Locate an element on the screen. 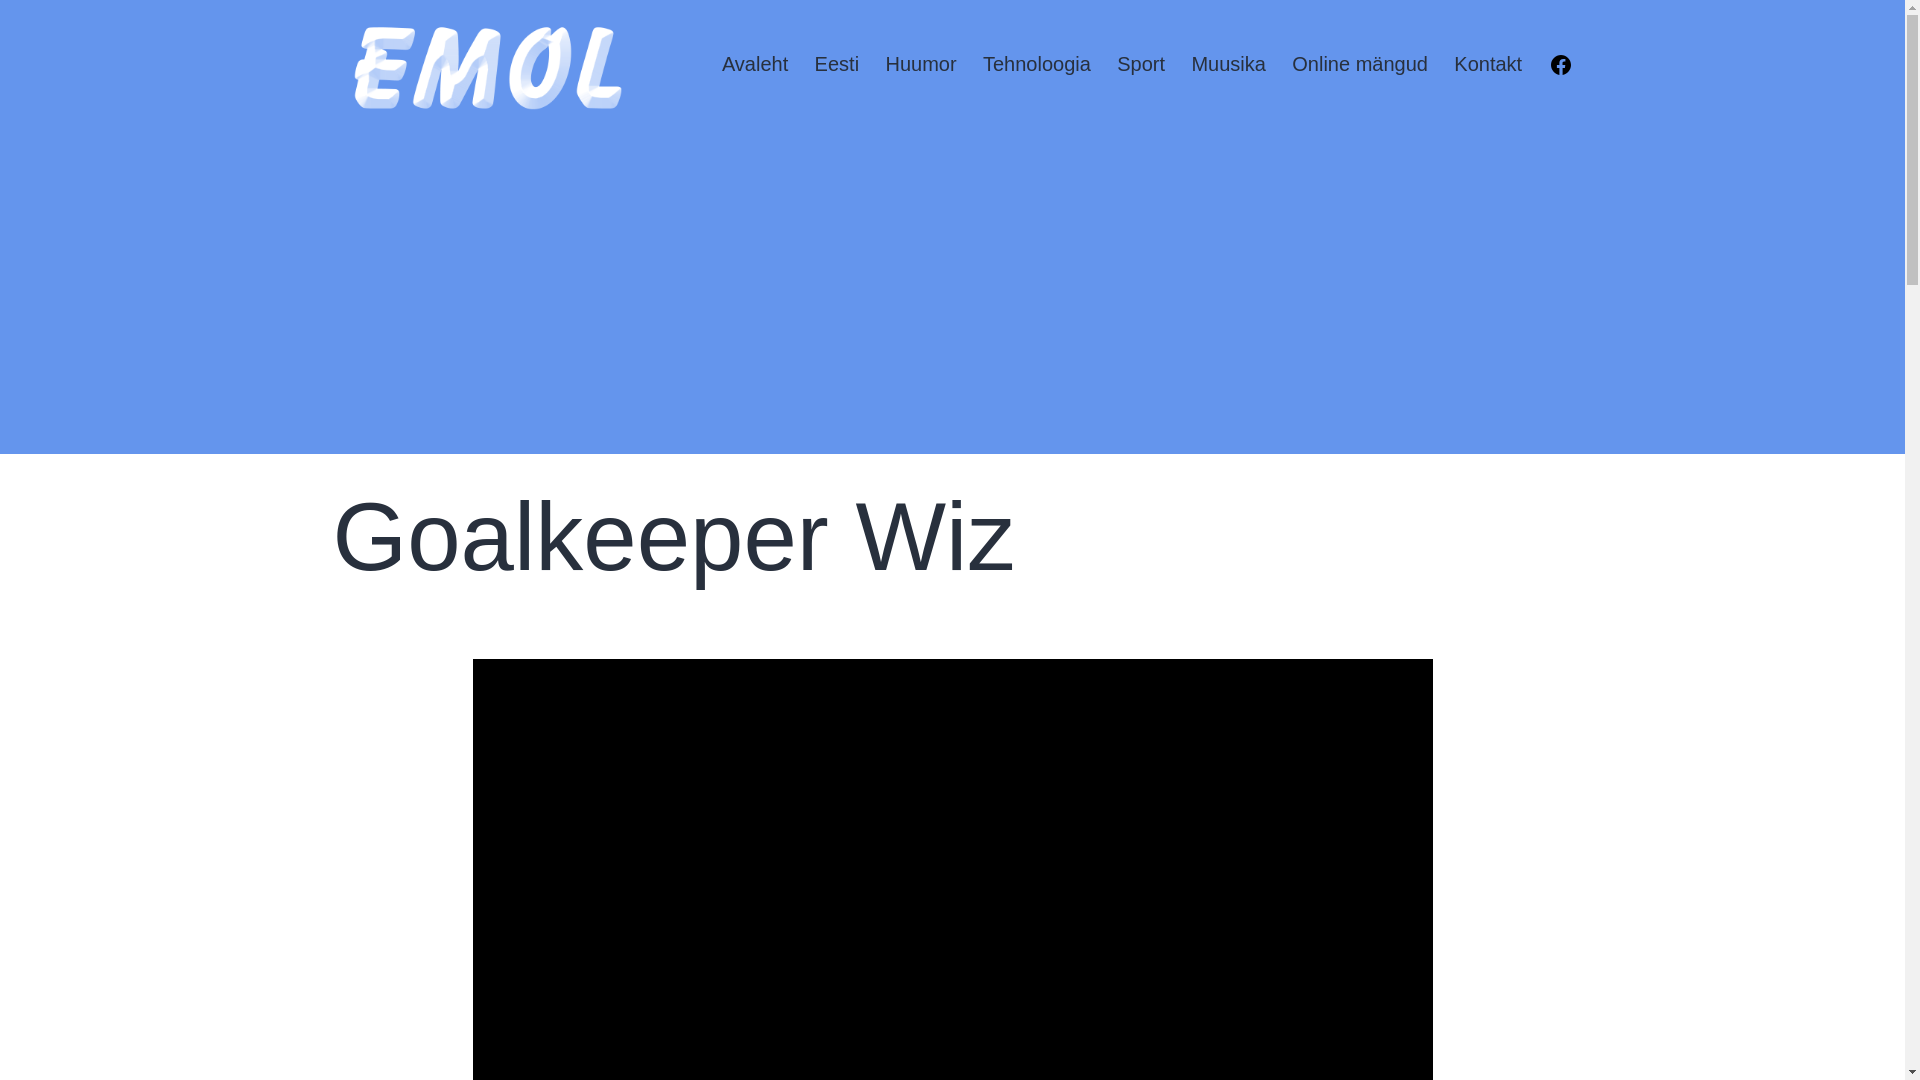 This screenshot has height=1080, width=1920. Huumor is located at coordinates (920, 66).